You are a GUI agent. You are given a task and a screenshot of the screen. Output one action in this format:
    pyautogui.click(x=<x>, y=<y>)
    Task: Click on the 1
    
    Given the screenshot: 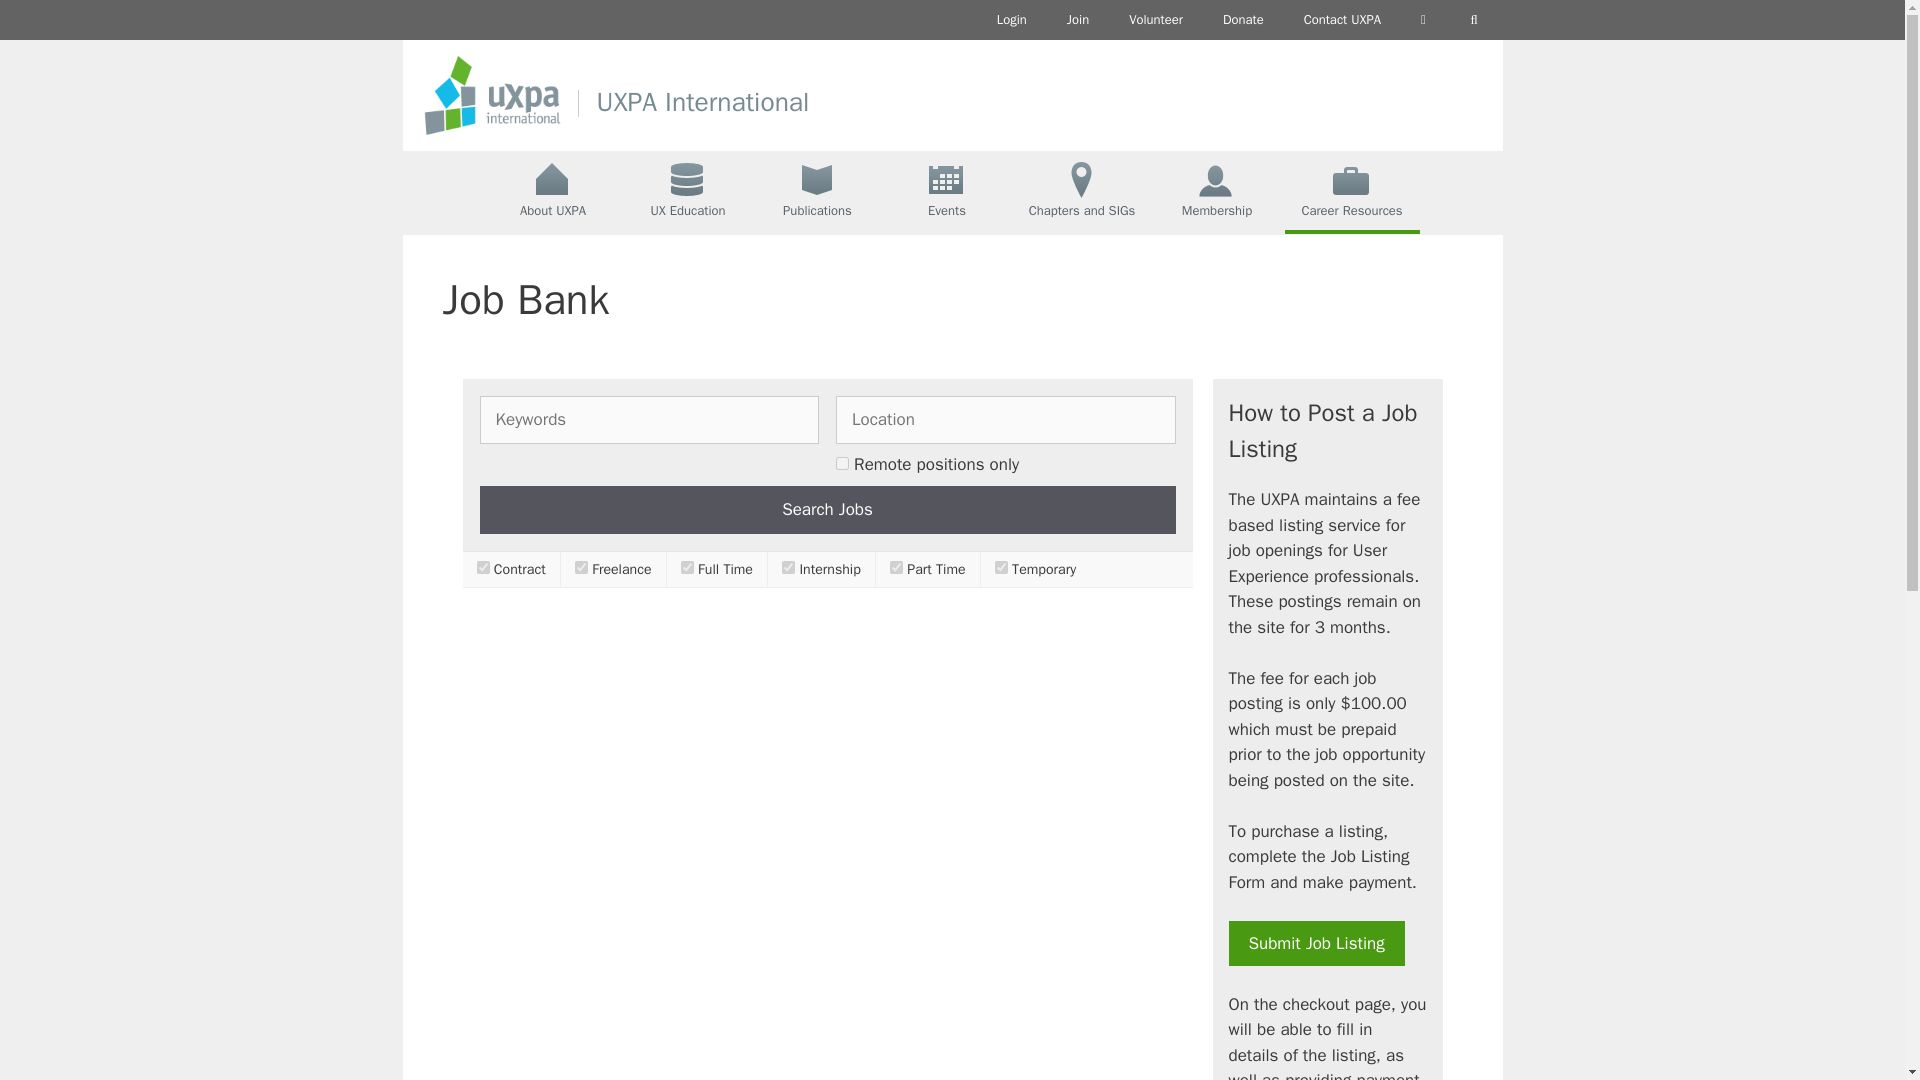 What is the action you would take?
    pyautogui.click(x=842, y=462)
    